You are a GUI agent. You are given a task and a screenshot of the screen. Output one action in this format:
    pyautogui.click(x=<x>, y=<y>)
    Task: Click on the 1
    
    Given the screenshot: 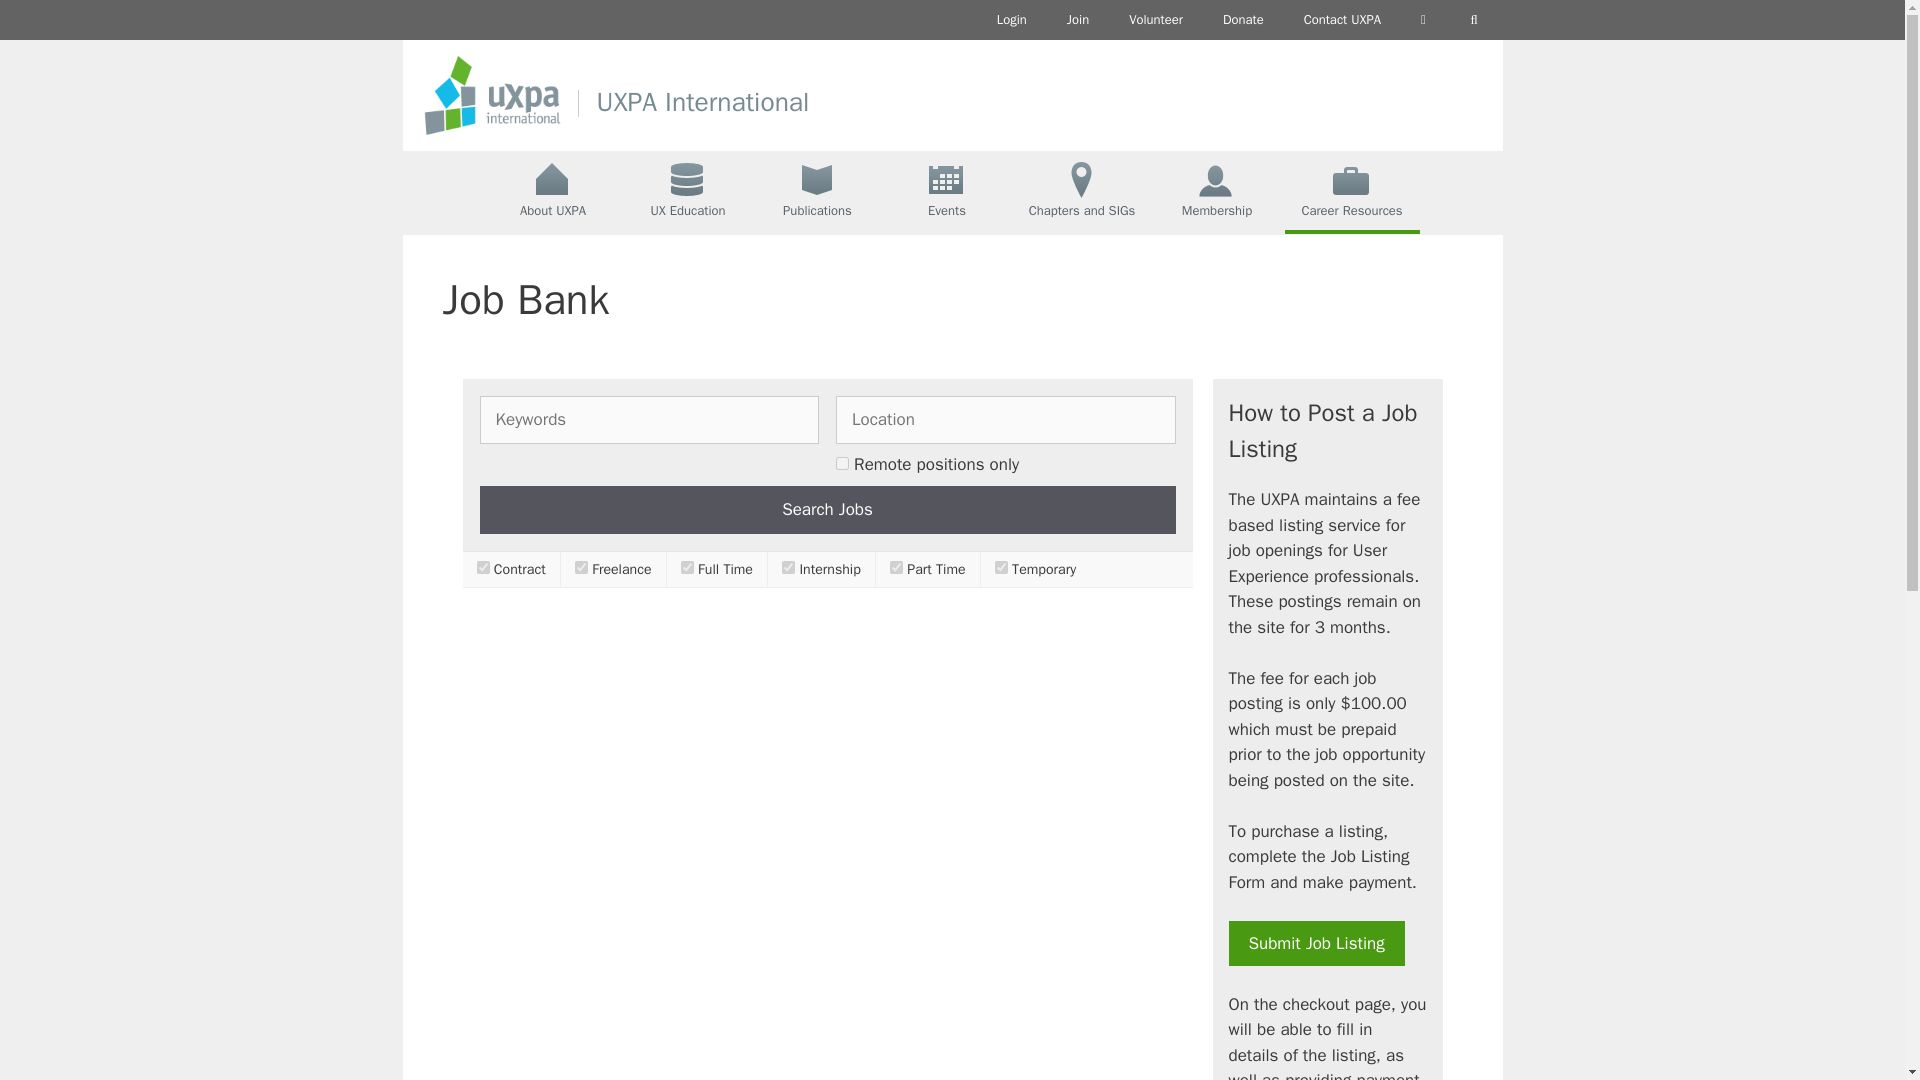 What is the action you would take?
    pyautogui.click(x=842, y=462)
    